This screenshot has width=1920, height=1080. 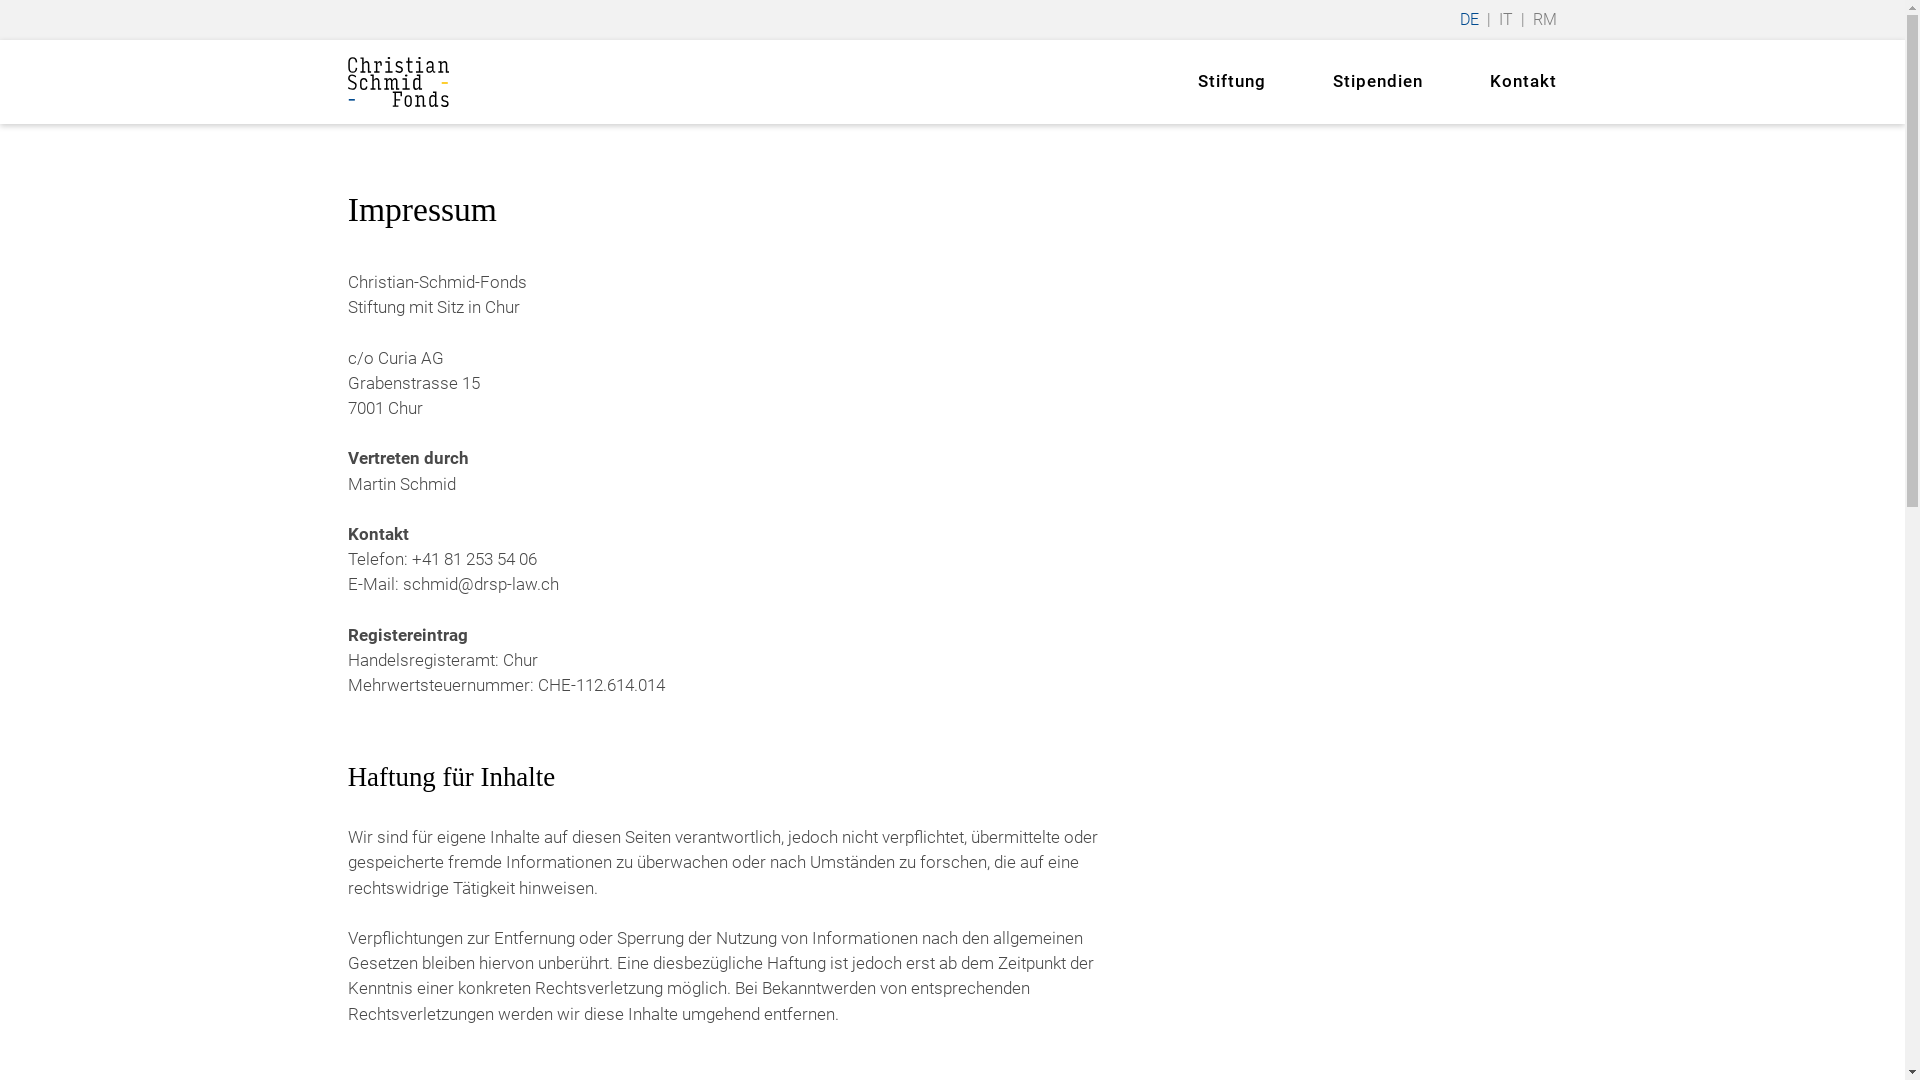 What do you see at coordinates (1524, 82) in the screenshot?
I see `Kontakt` at bounding box center [1524, 82].